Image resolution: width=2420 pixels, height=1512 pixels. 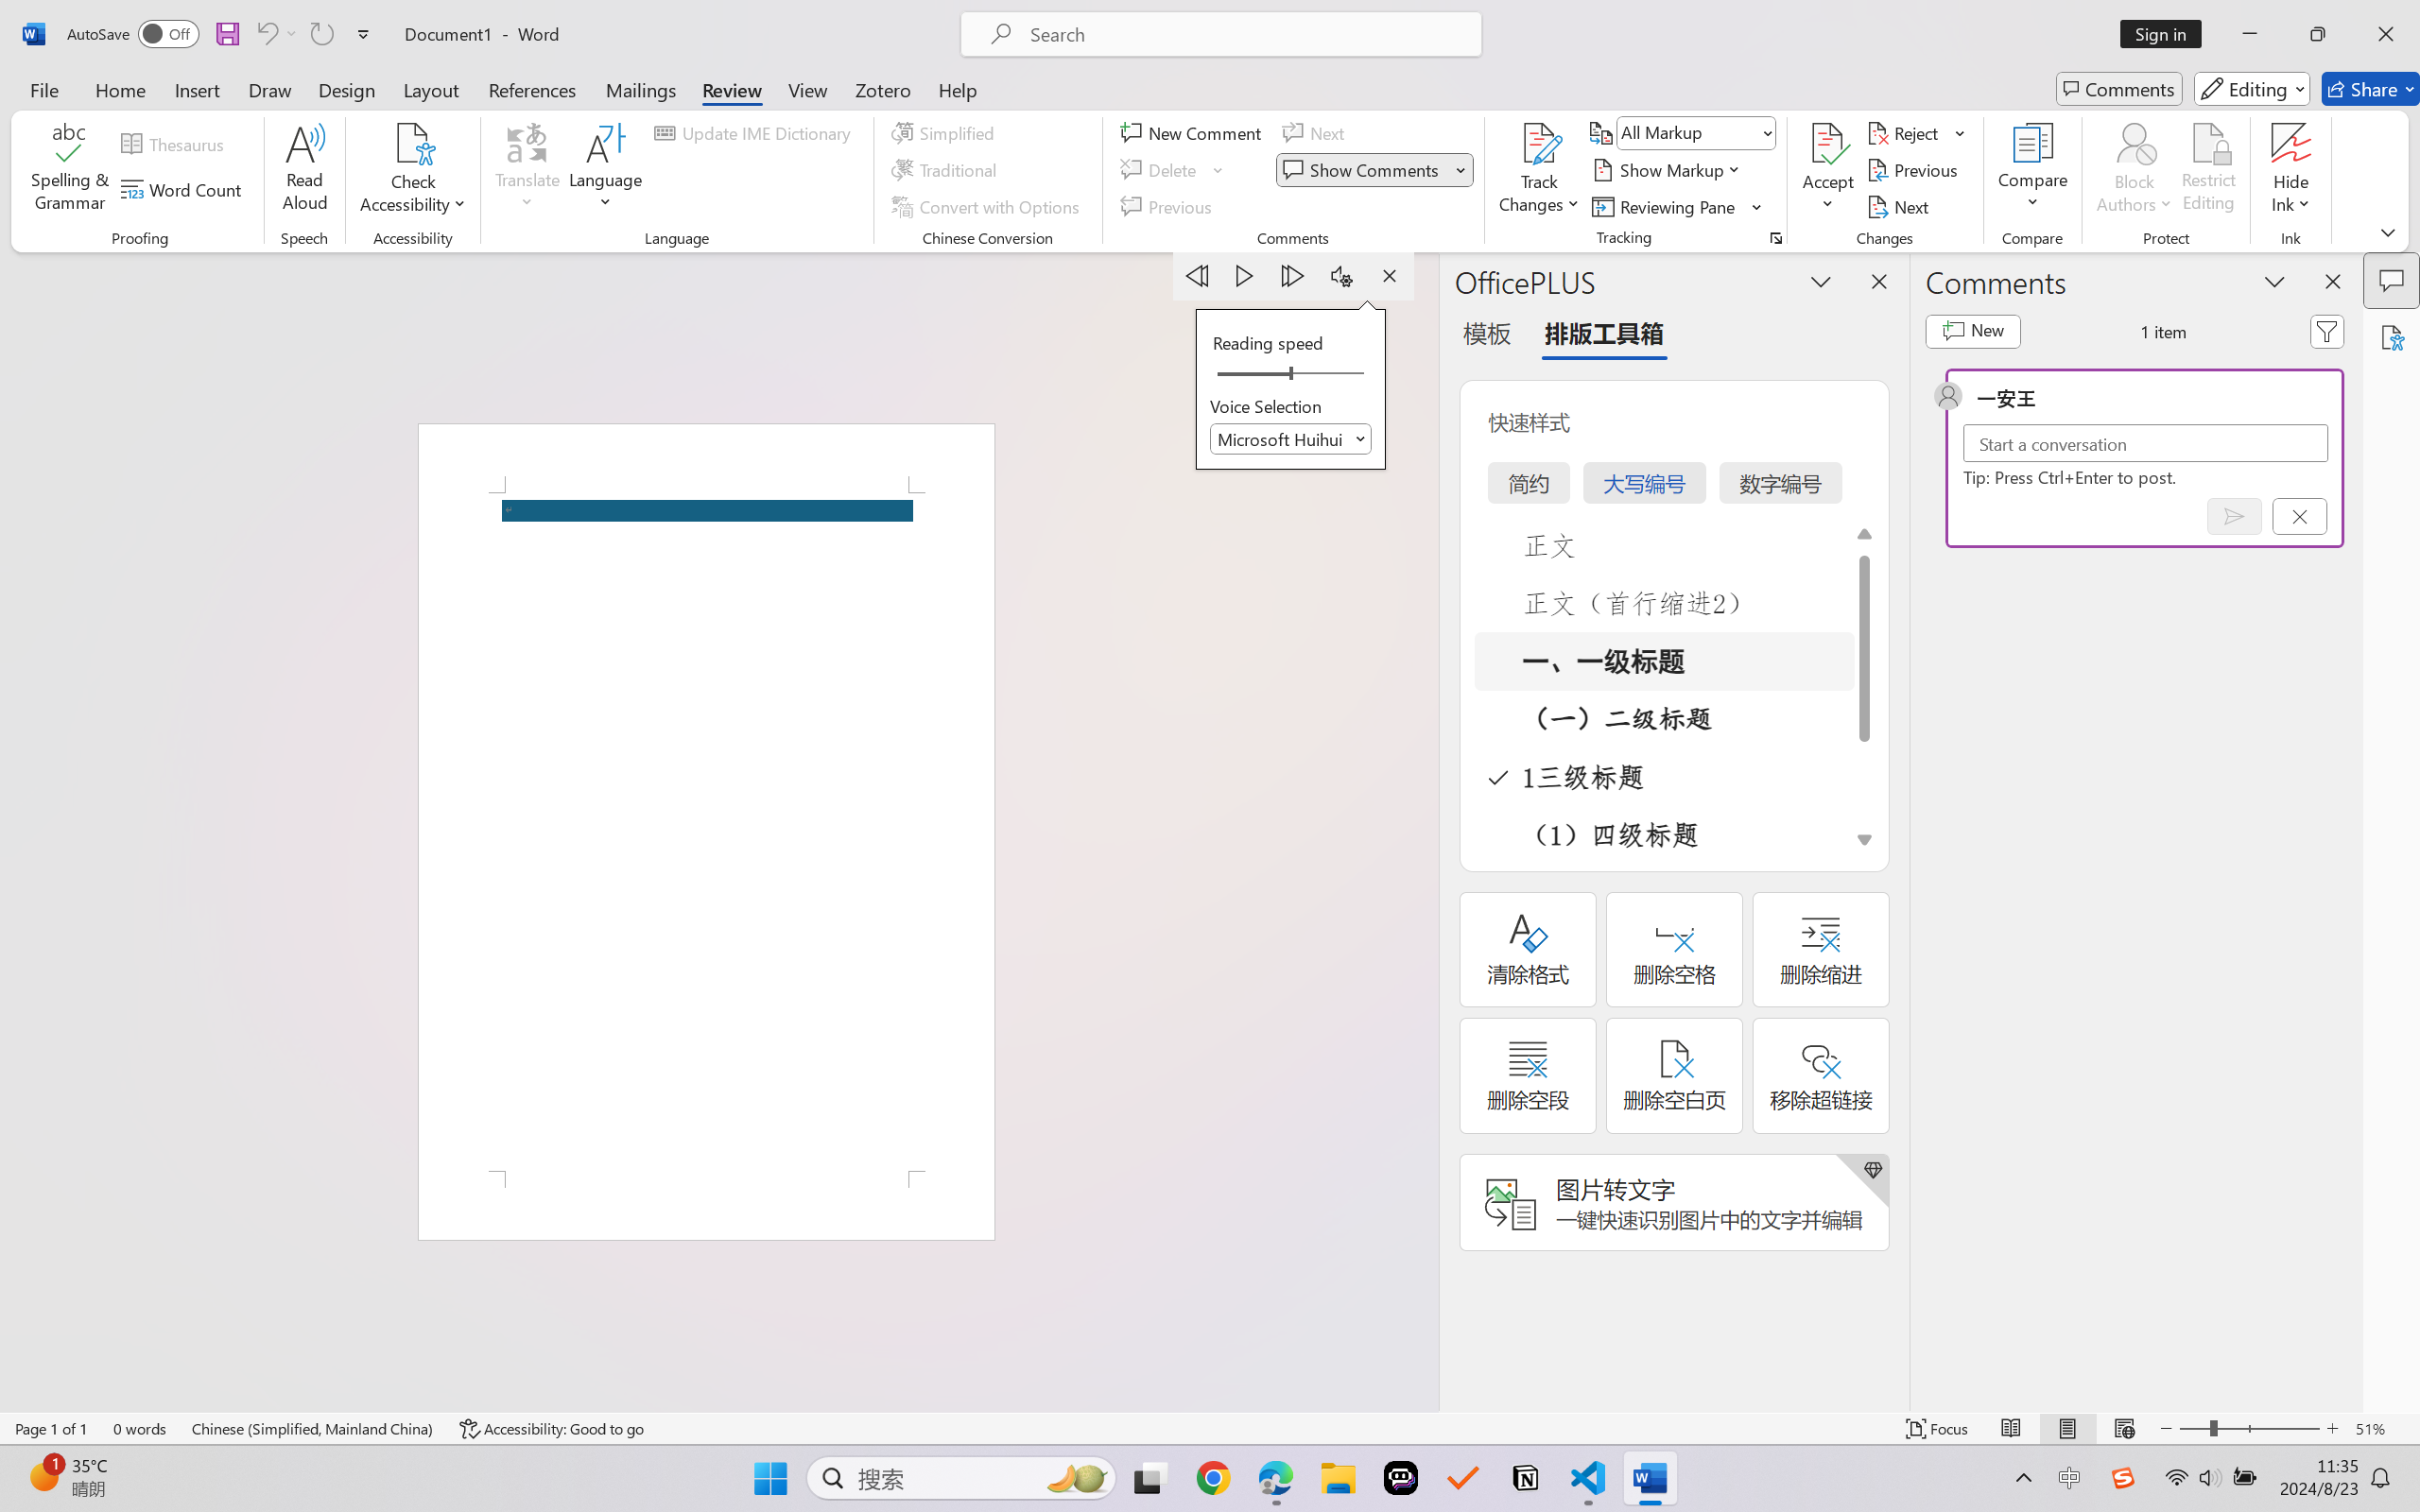 What do you see at coordinates (314, 1429) in the screenshot?
I see `Language Chinese (Simplified, Mainland China)` at bounding box center [314, 1429].